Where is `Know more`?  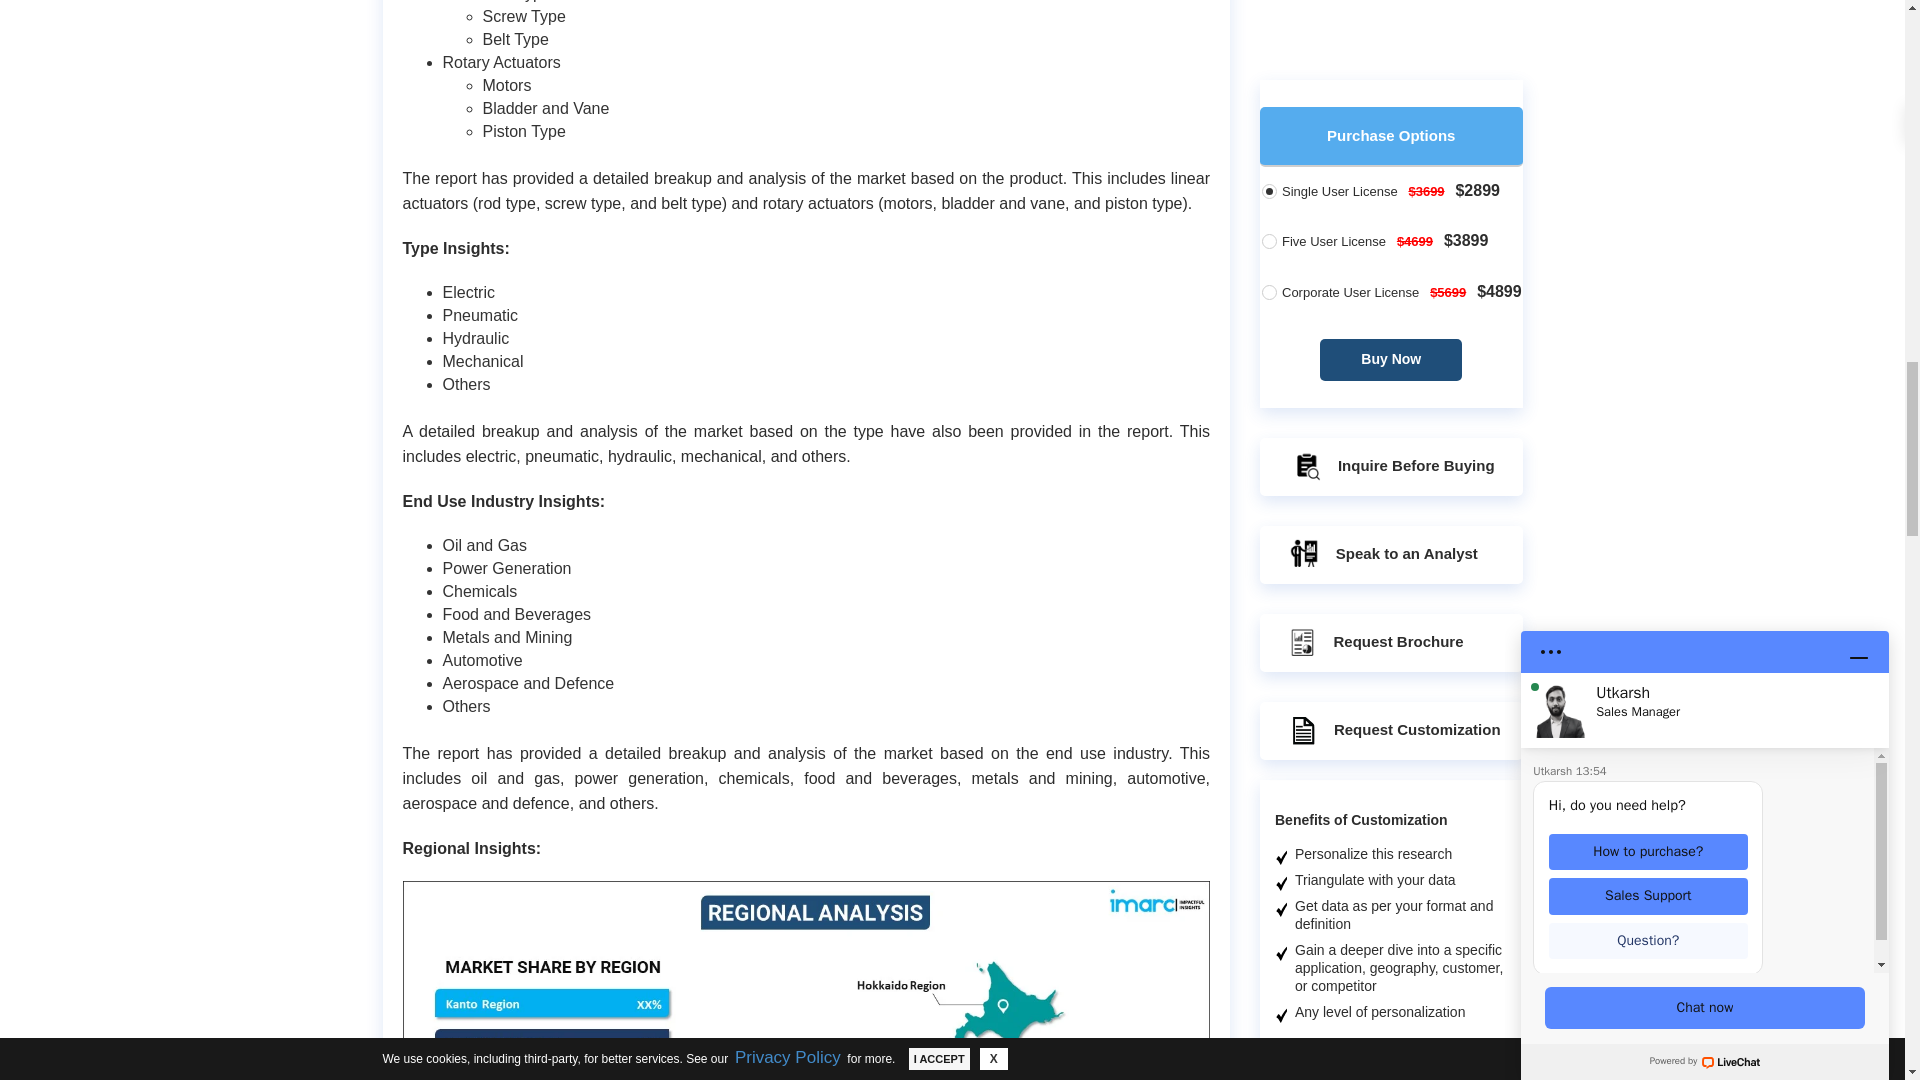 Know more is located at coordinates (1426, 16).